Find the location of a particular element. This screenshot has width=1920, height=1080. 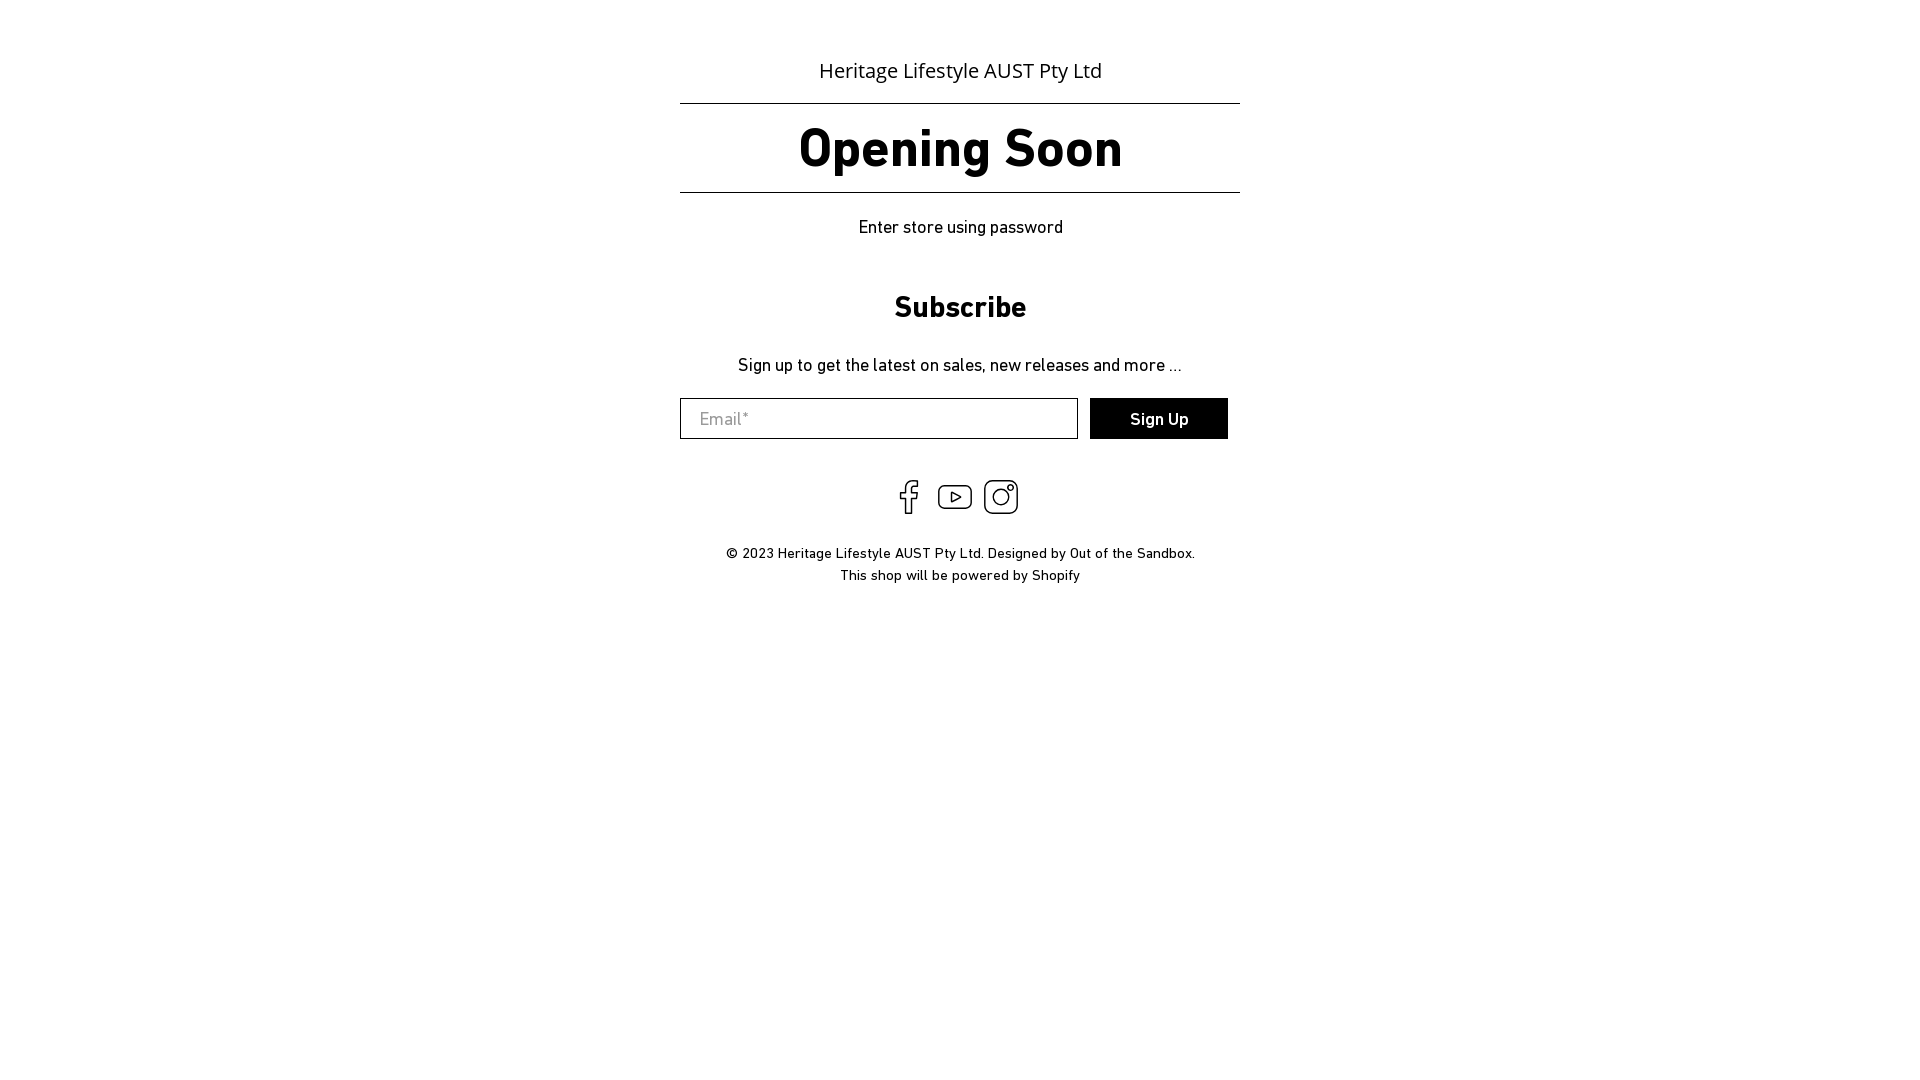

Sign Up is located at coordinates (1159, 418).